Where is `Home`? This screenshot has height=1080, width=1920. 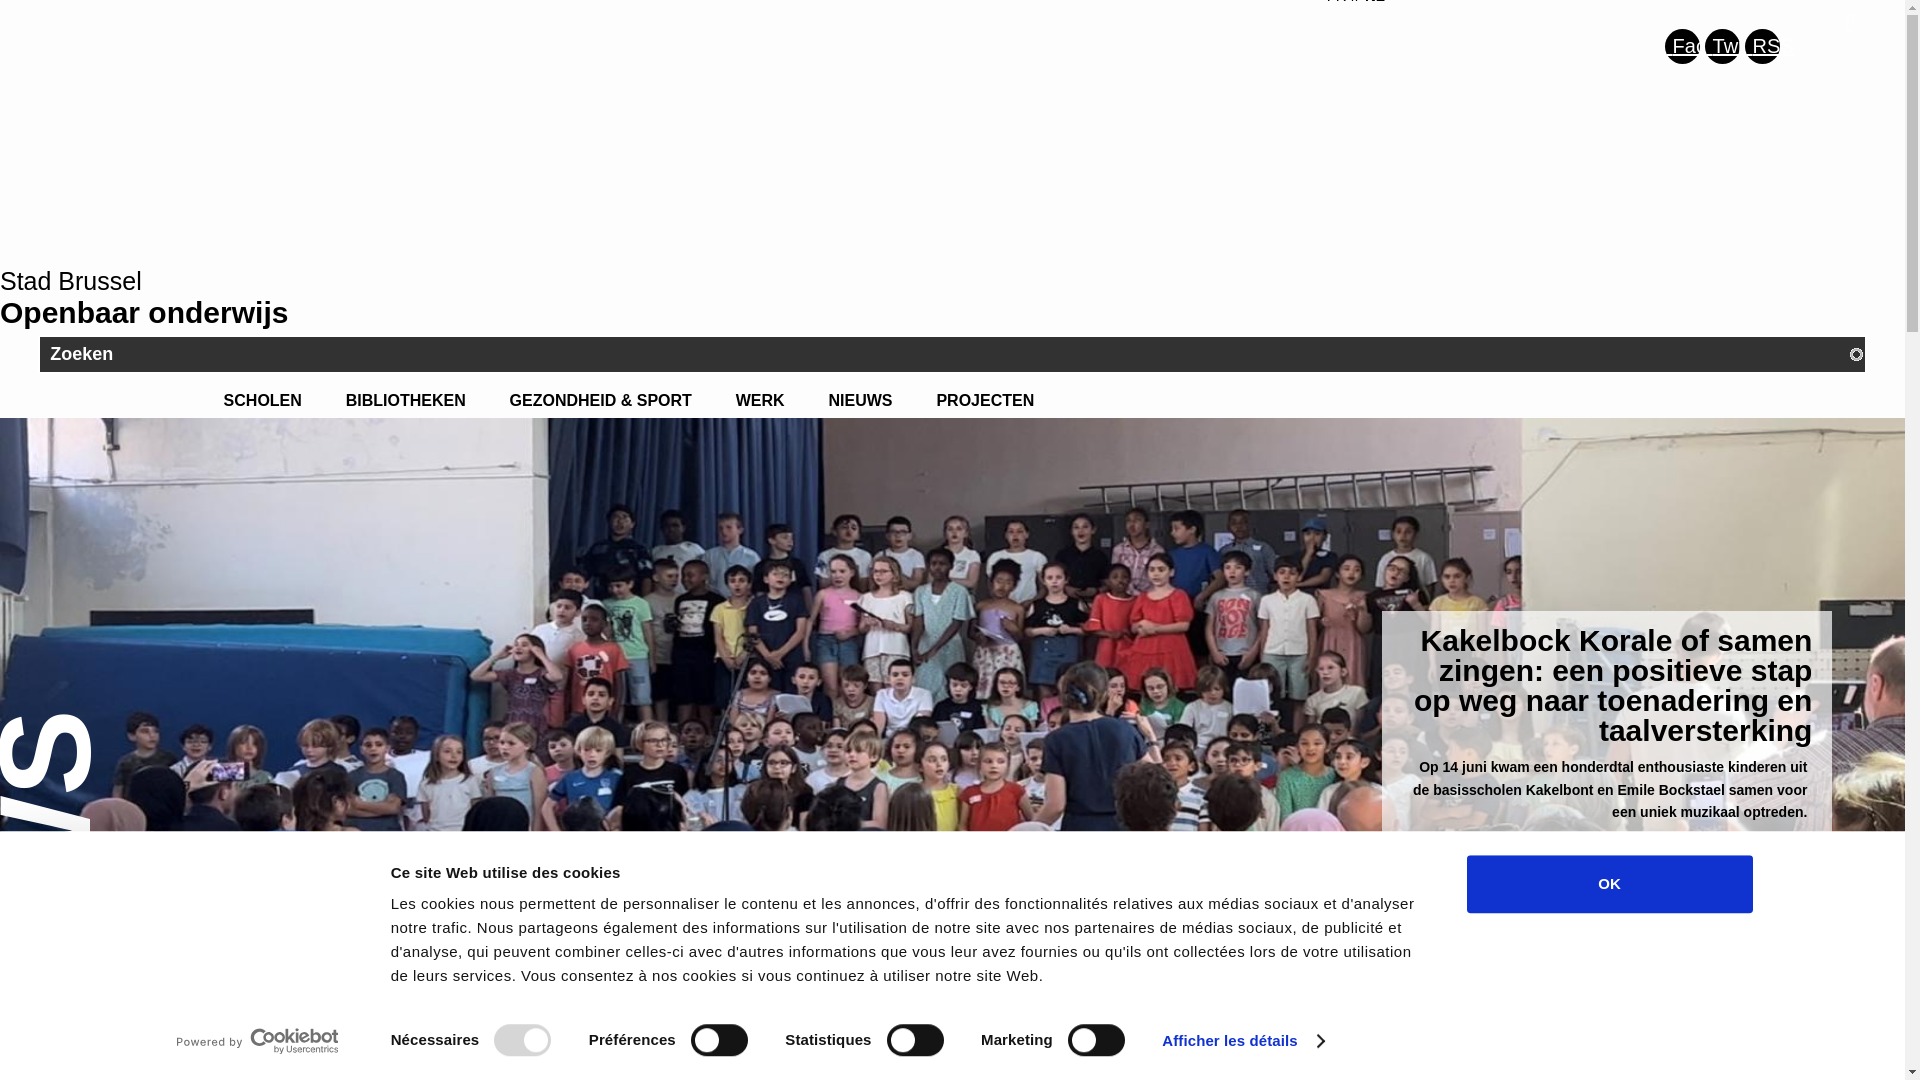
Home is located at coordinates (34, 925).